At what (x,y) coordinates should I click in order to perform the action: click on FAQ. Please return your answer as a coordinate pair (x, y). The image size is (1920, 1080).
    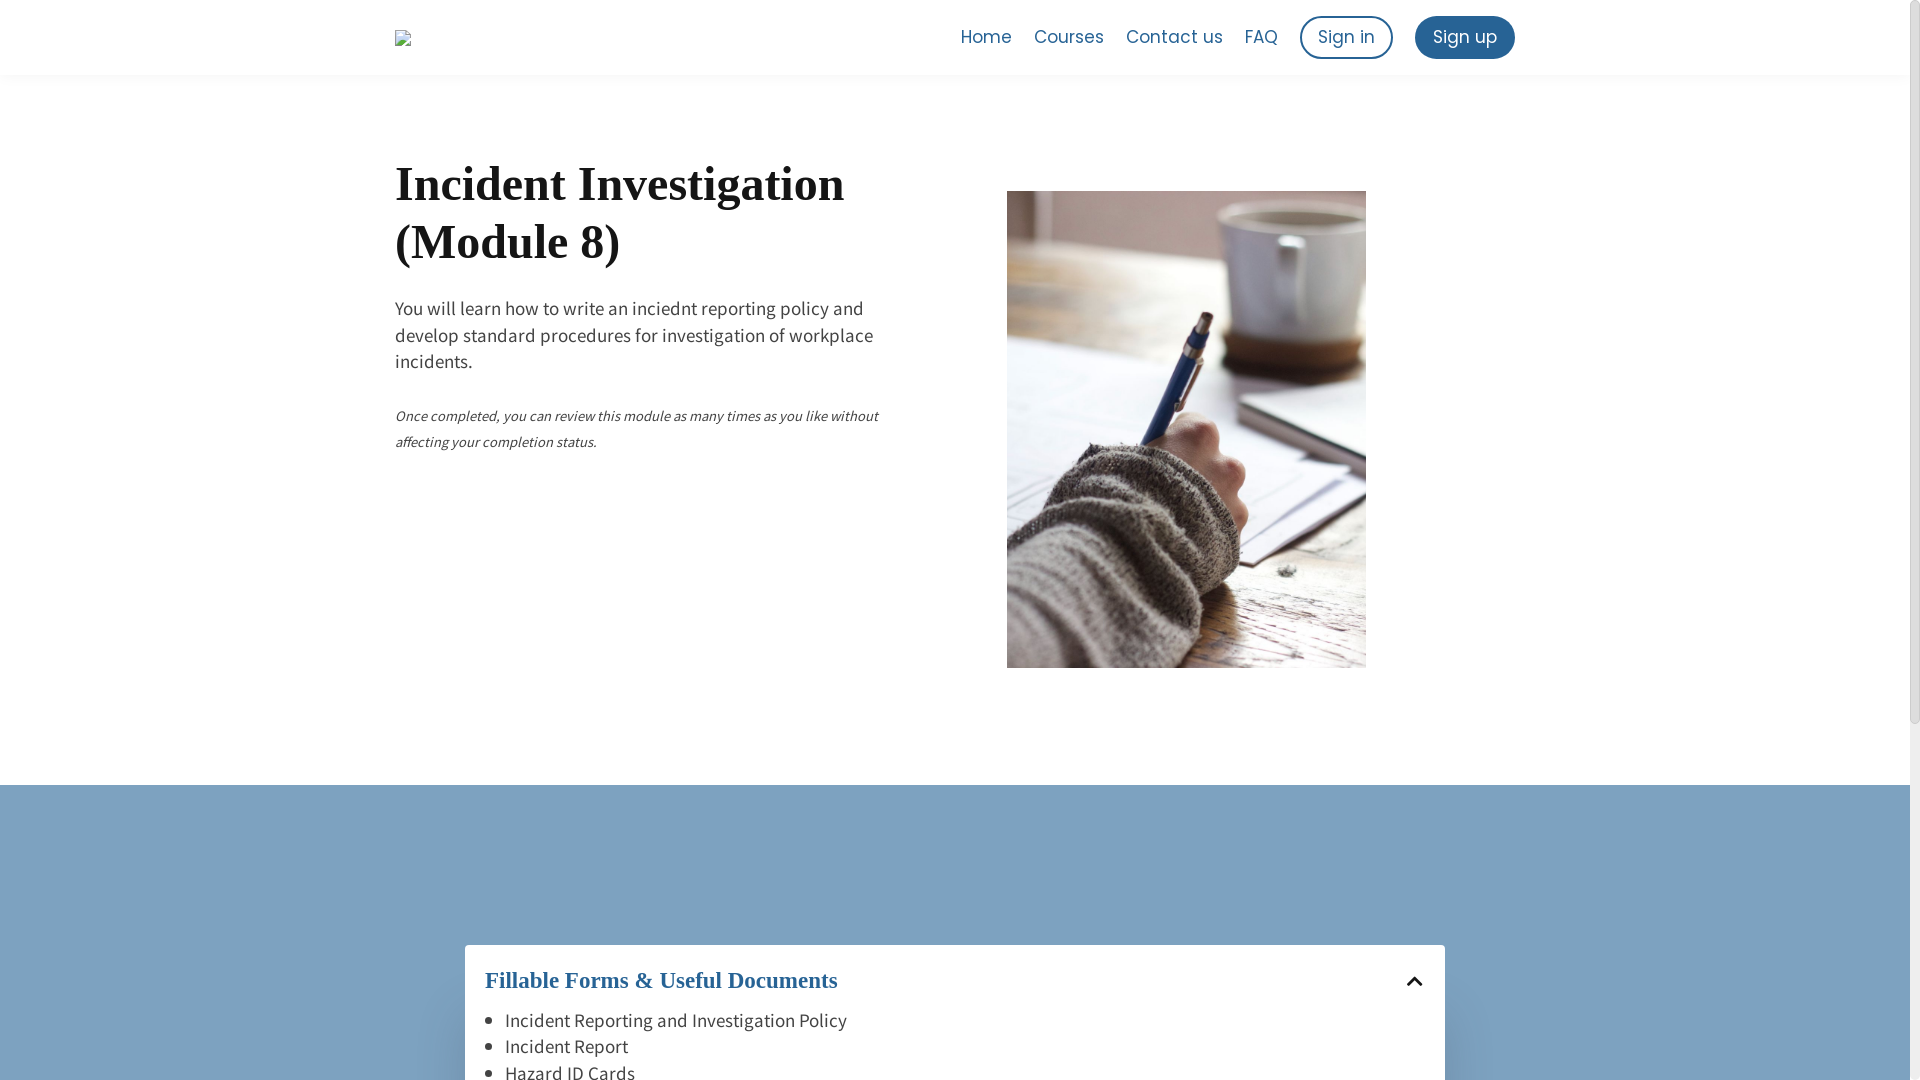
    Looking at the image, I should click on (1262, 37).